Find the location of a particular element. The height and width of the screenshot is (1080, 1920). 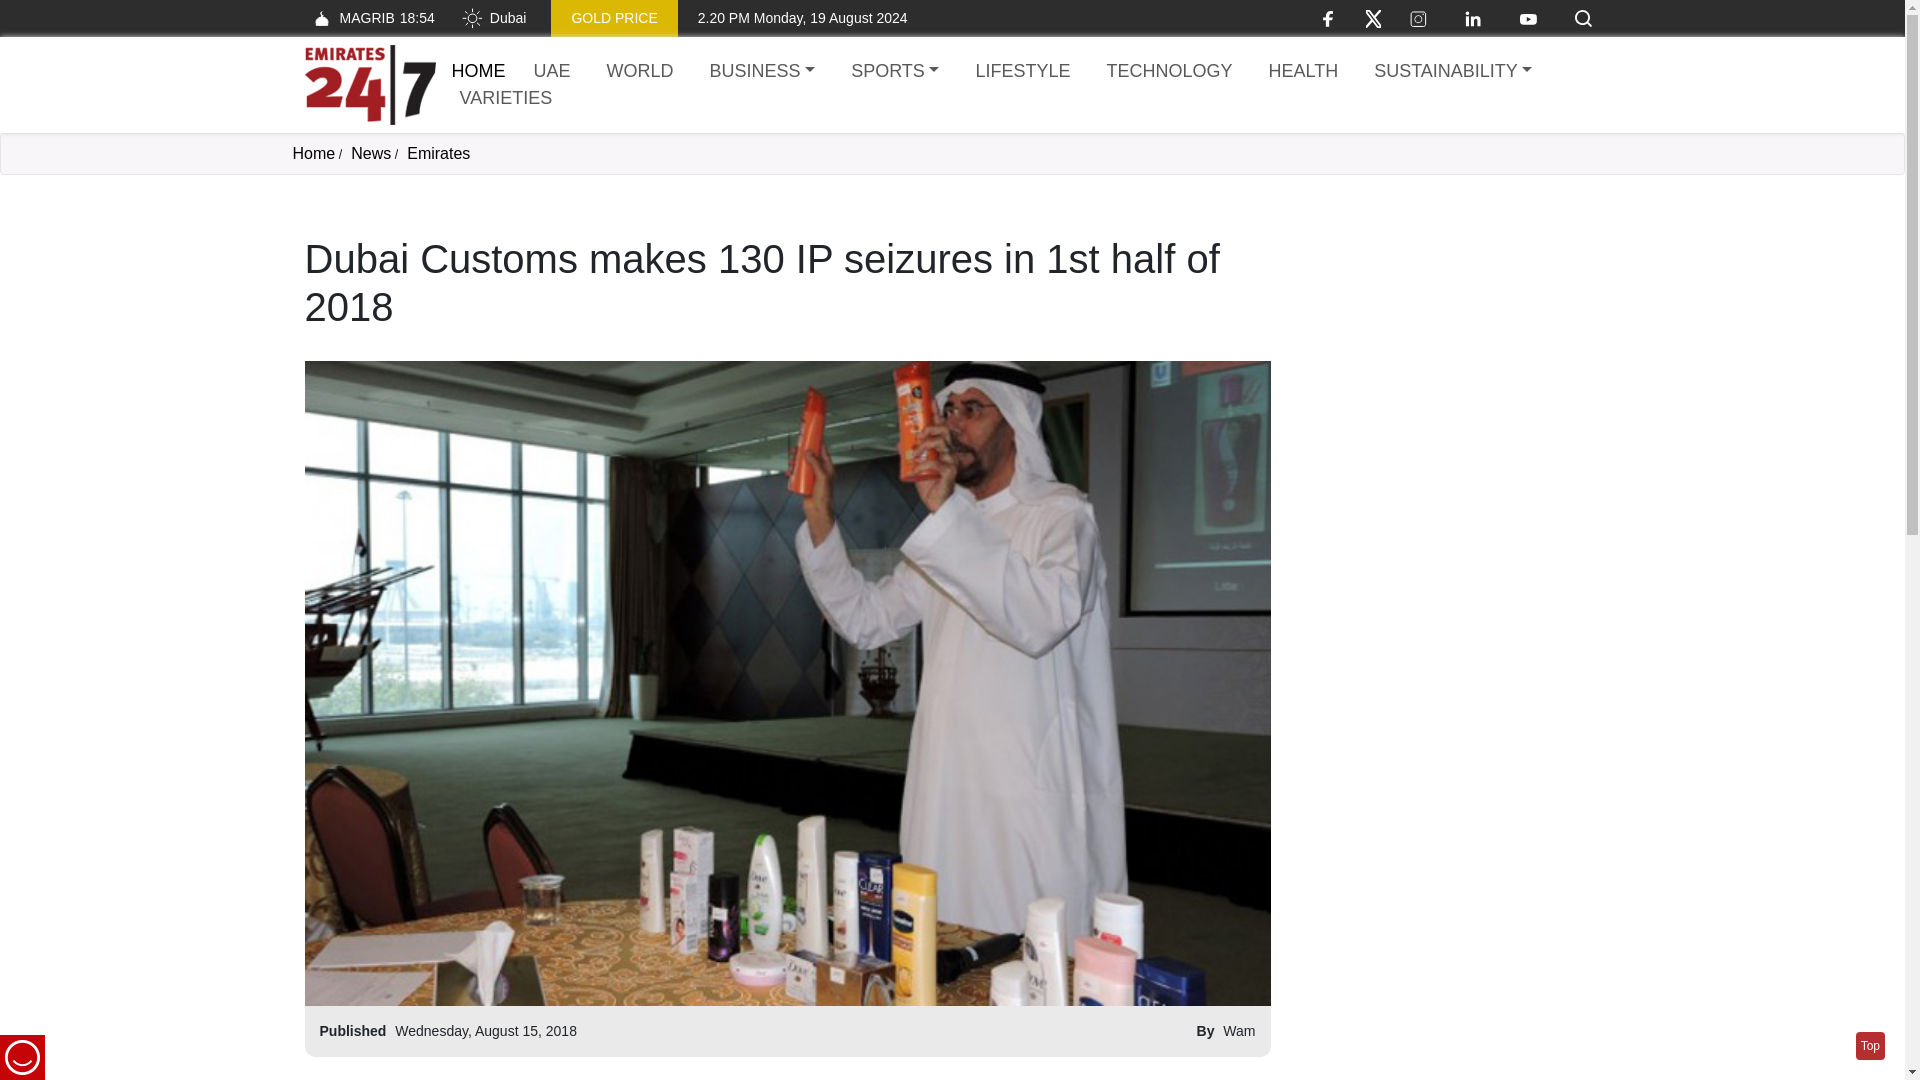

WORLD is located at coordinates (640, 72).